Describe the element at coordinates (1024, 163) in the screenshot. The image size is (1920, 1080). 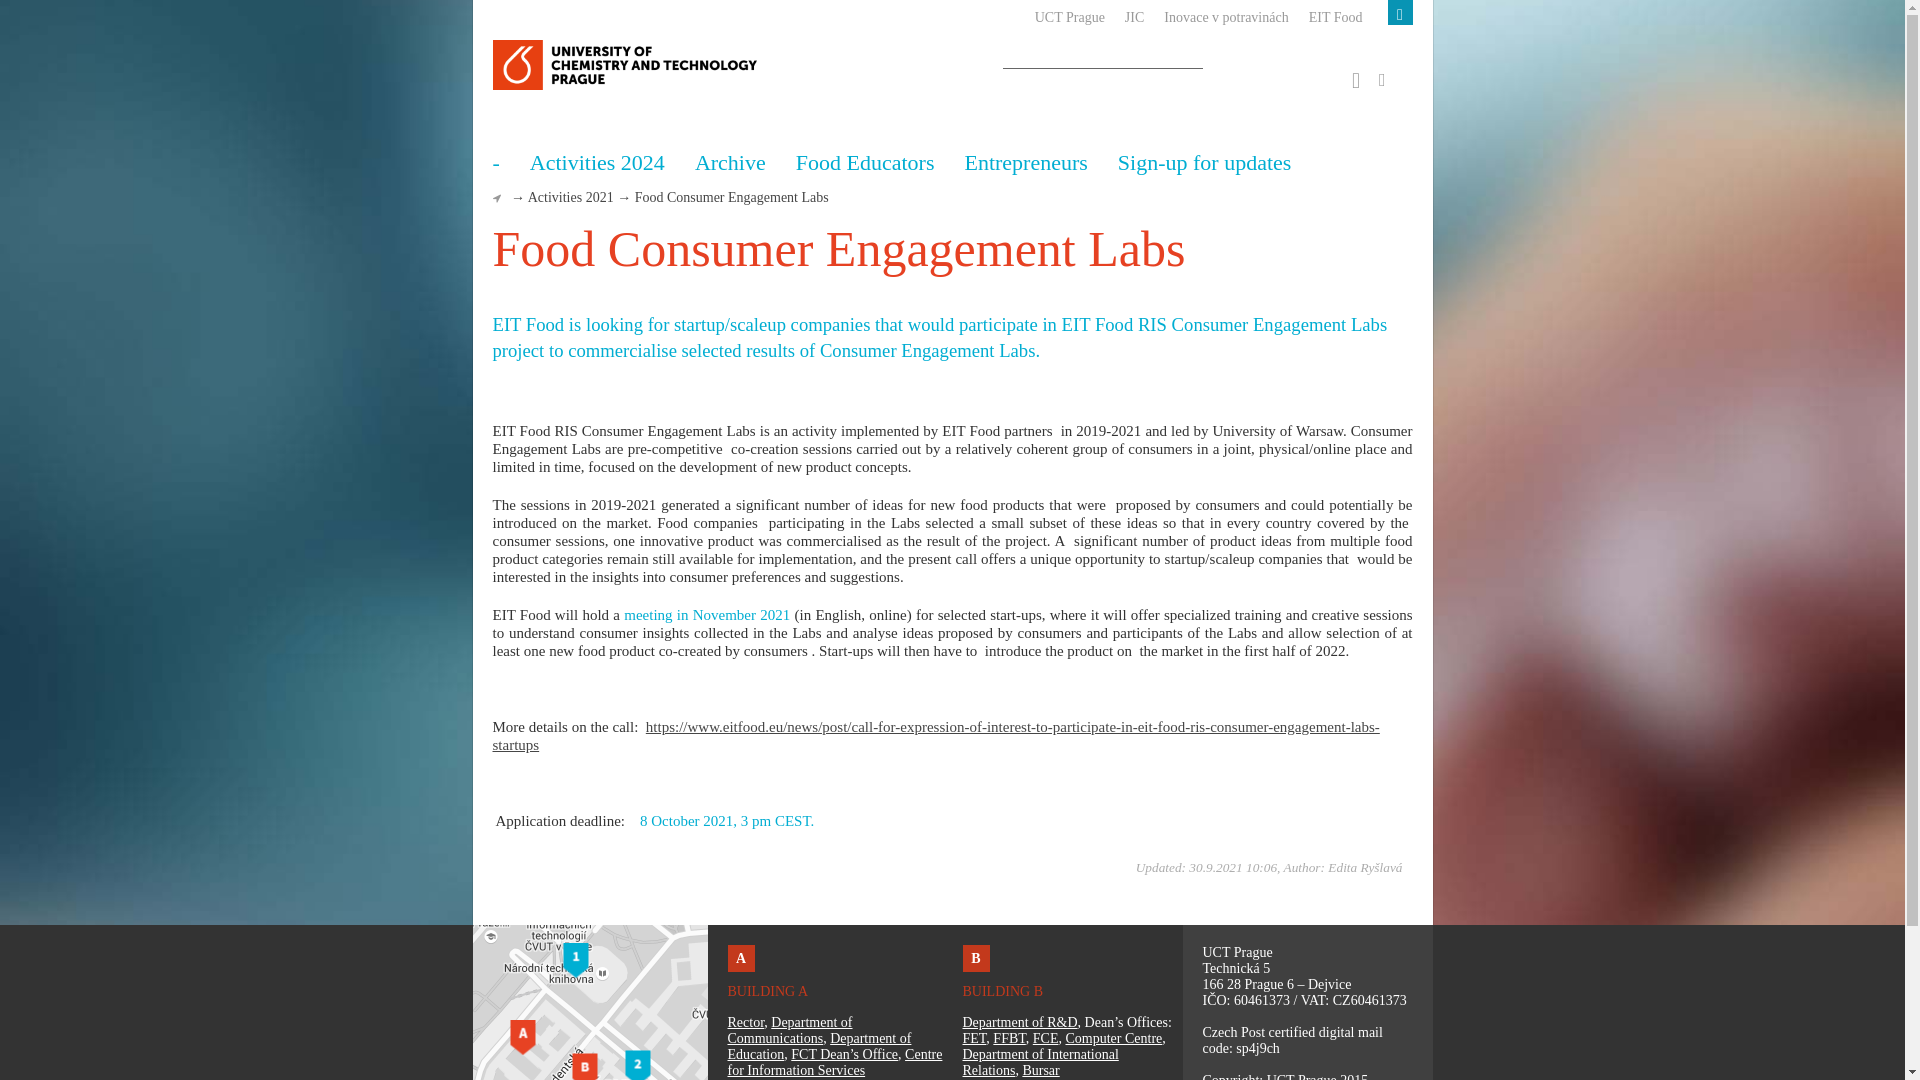
I see `Entrepreneurs` at that location.